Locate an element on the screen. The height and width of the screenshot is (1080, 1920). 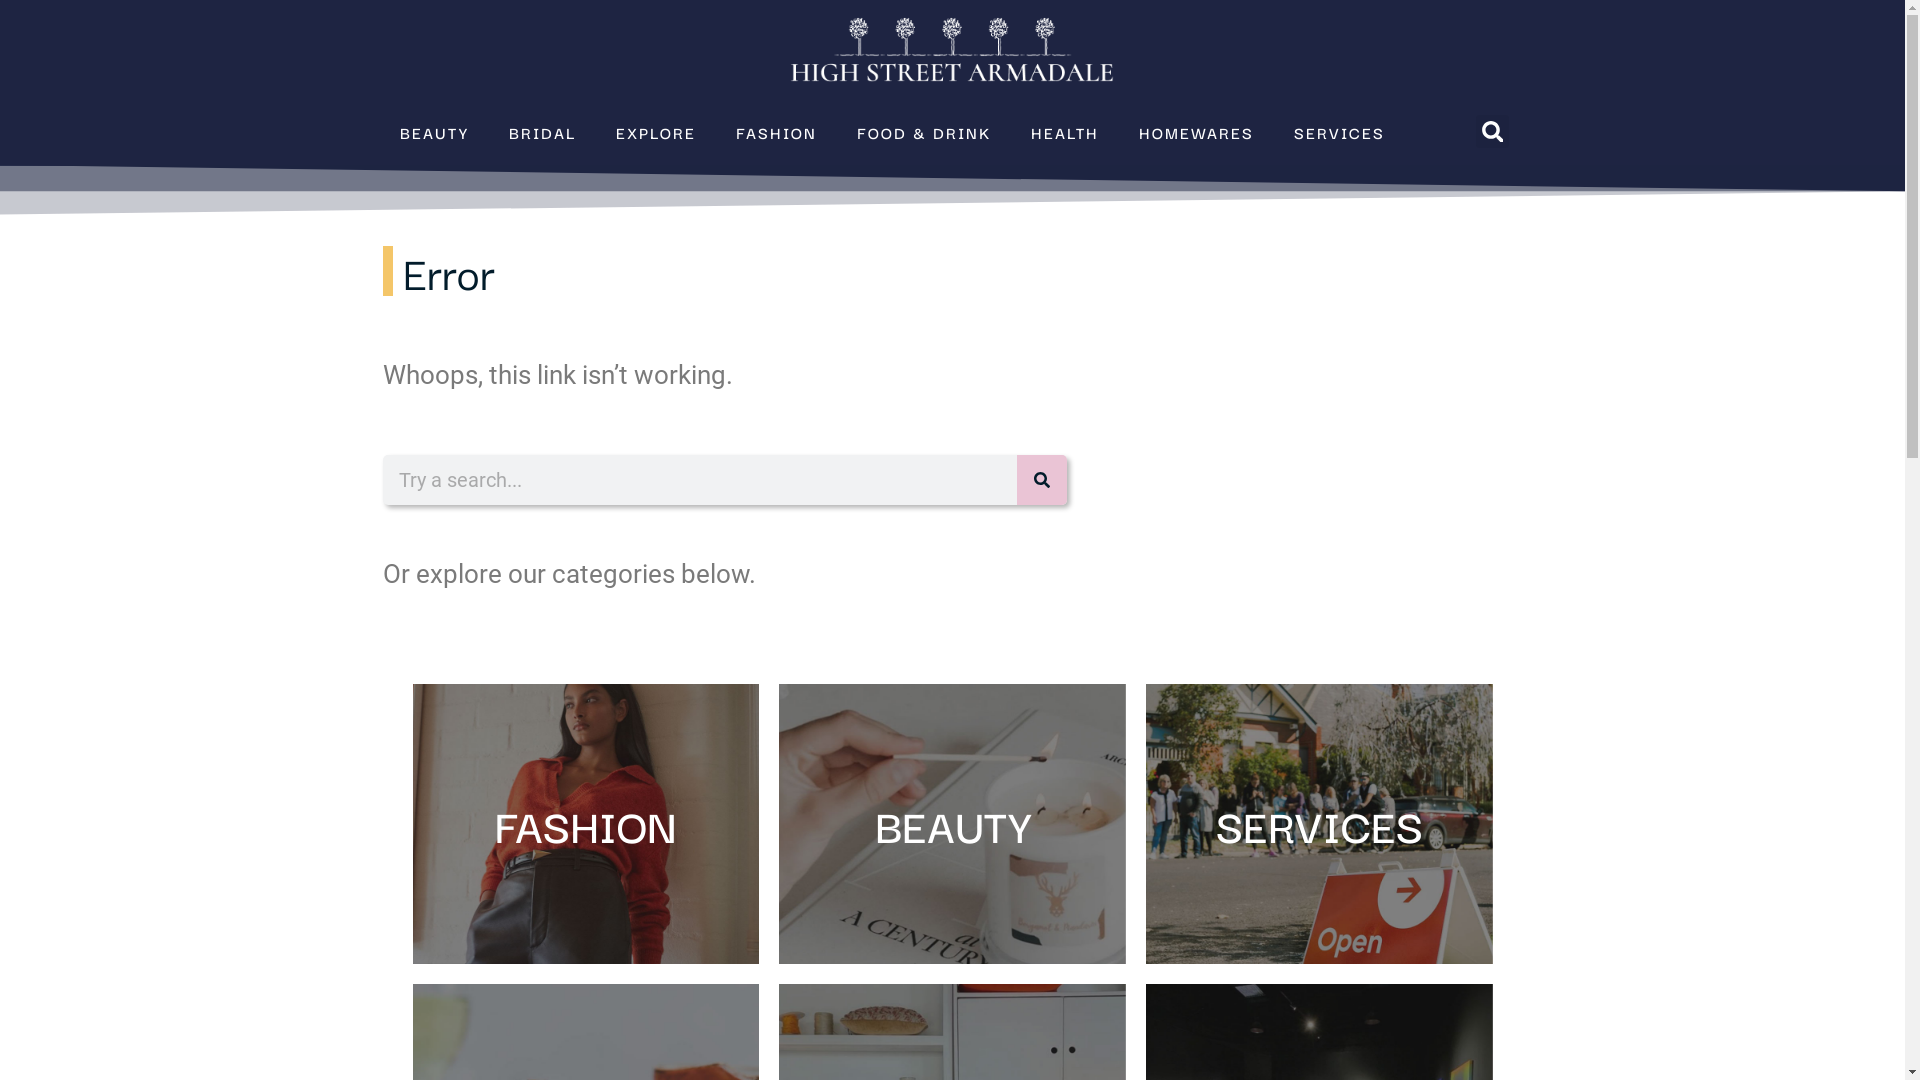
BRIDAL is located at coordinates (542, 132).